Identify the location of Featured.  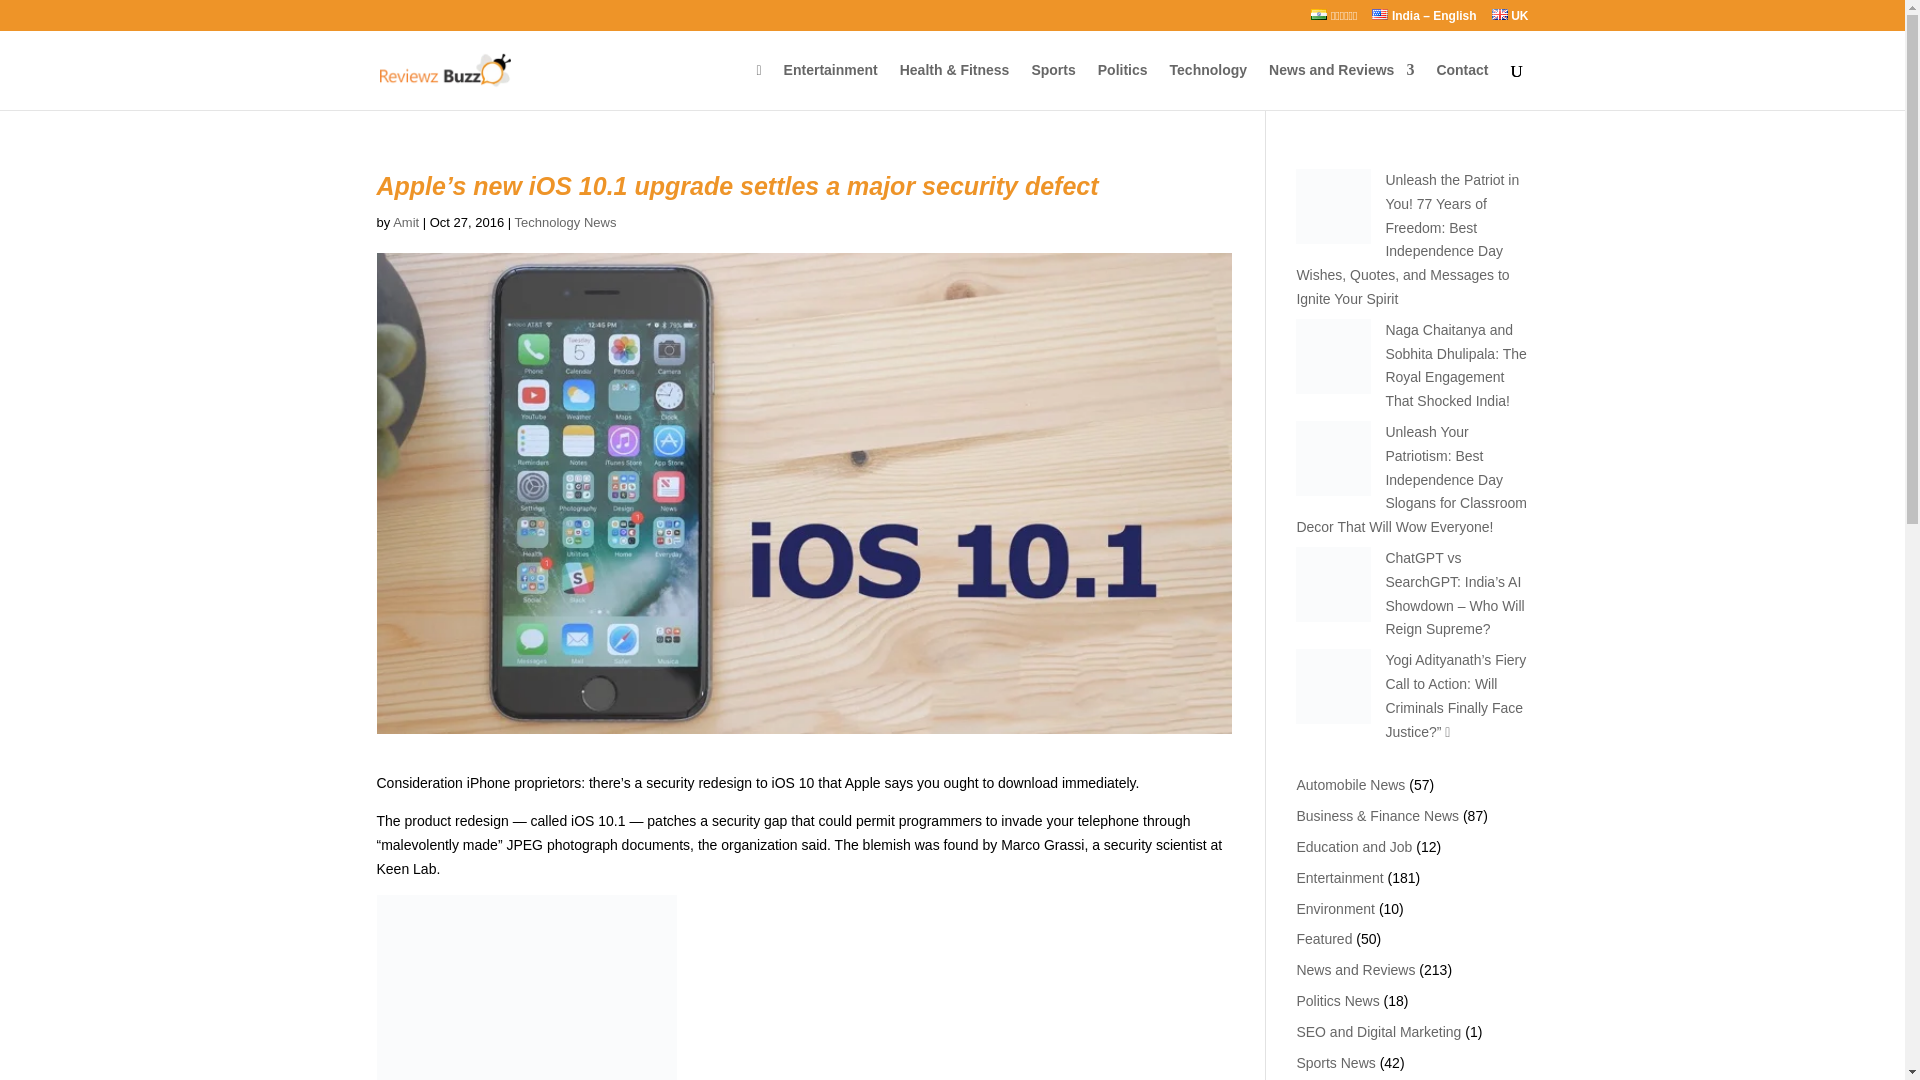
(1324, 938).